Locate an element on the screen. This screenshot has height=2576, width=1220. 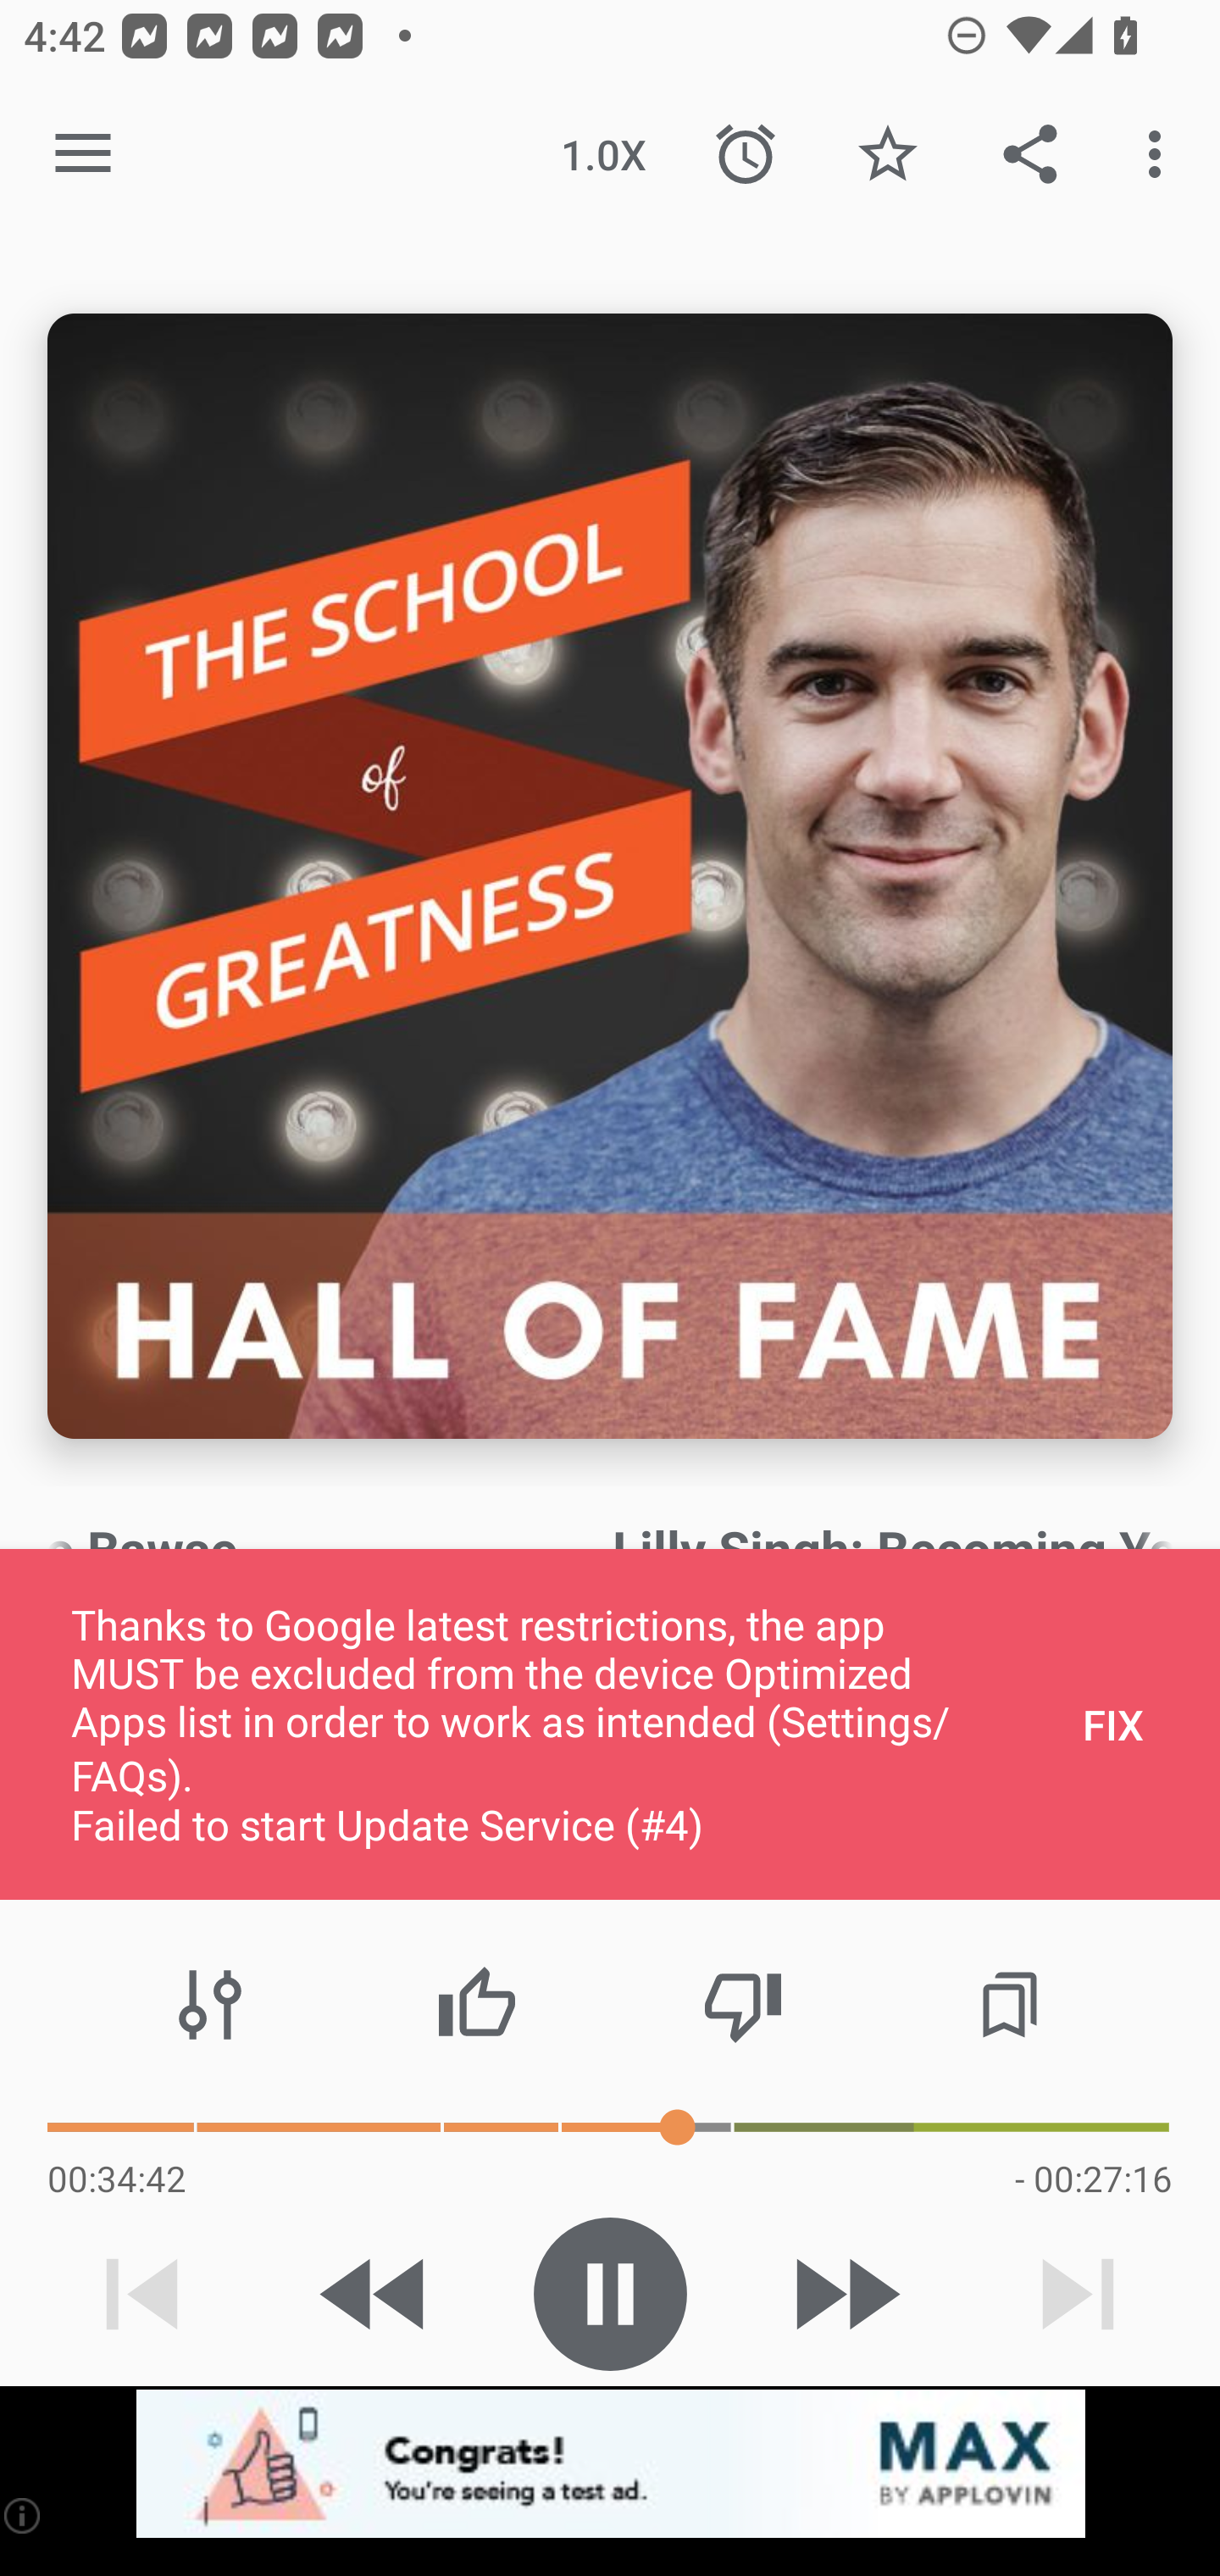
(i) is located at coordinates (24, 2515).